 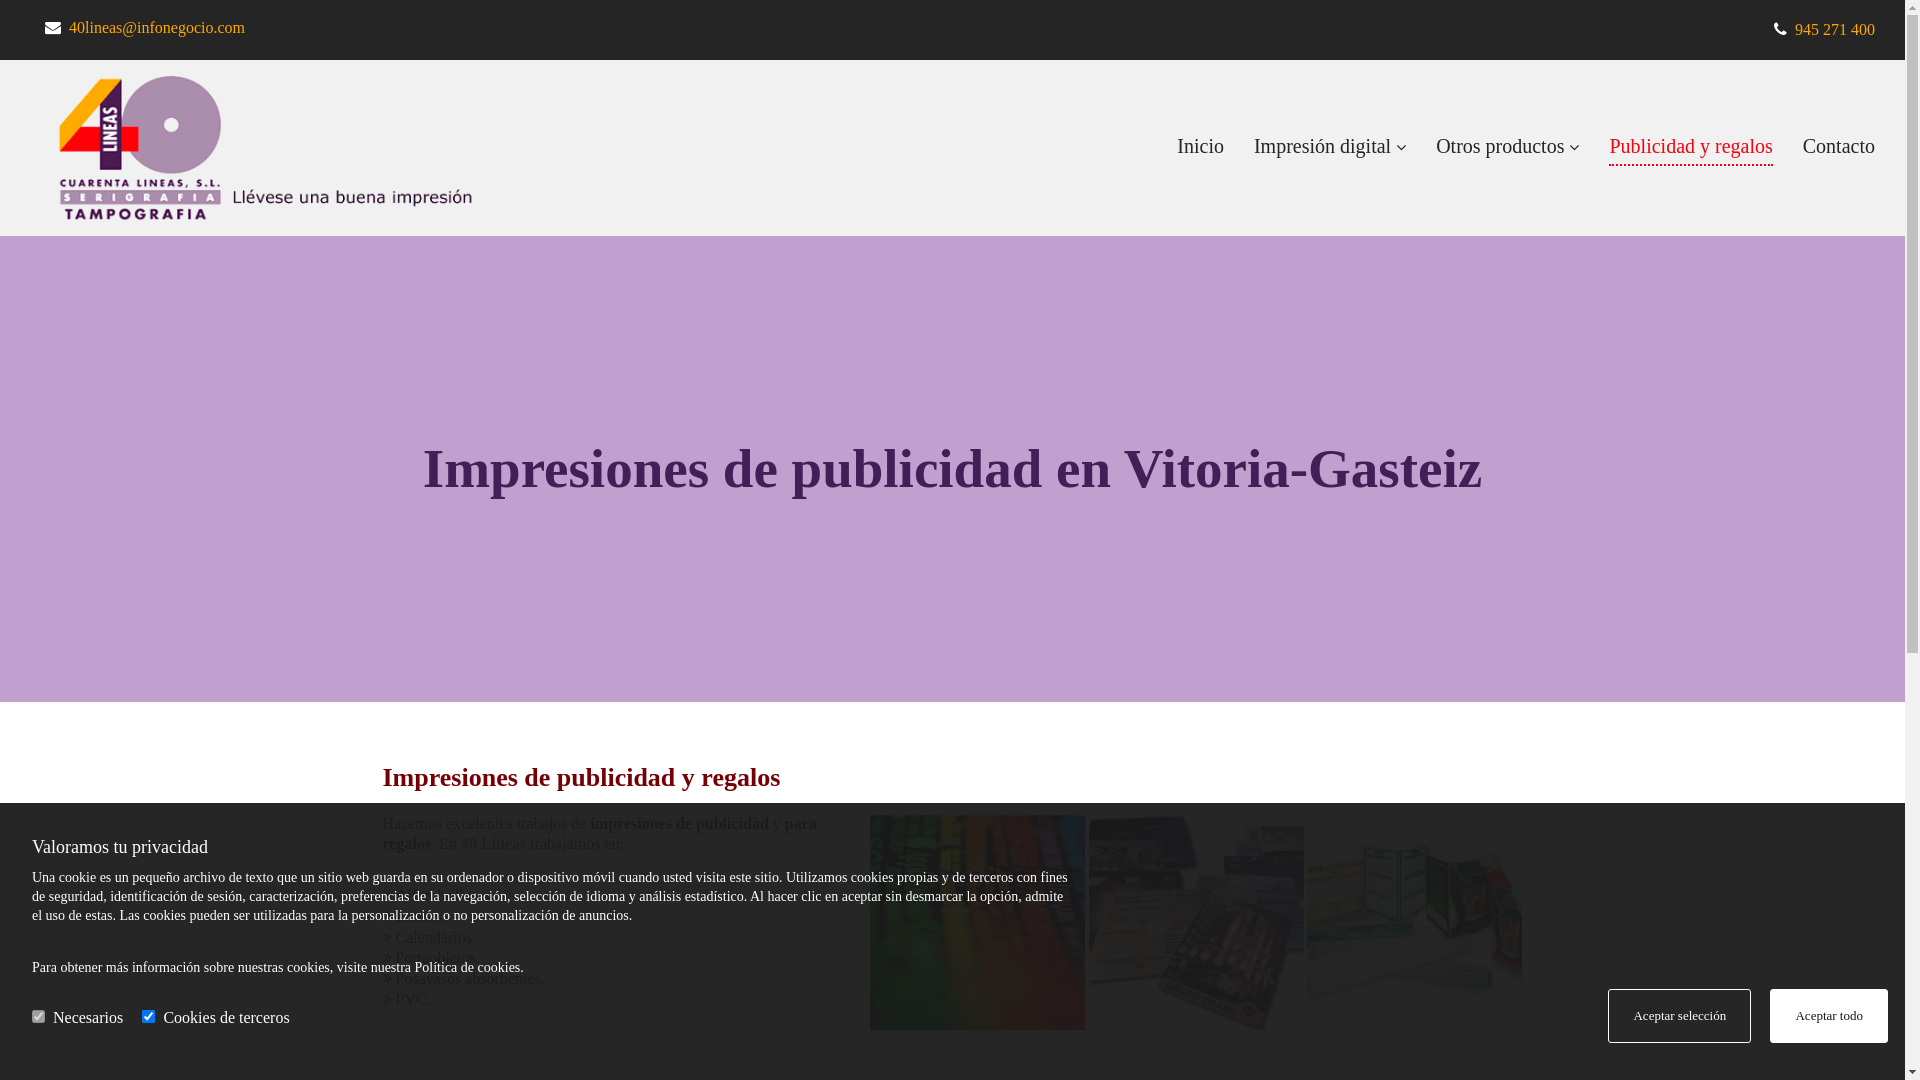 What do you see at coordinates (1690, 148) in the screenshot?
I see `Publicidad y regalos` at bounding box center [1690, 148].